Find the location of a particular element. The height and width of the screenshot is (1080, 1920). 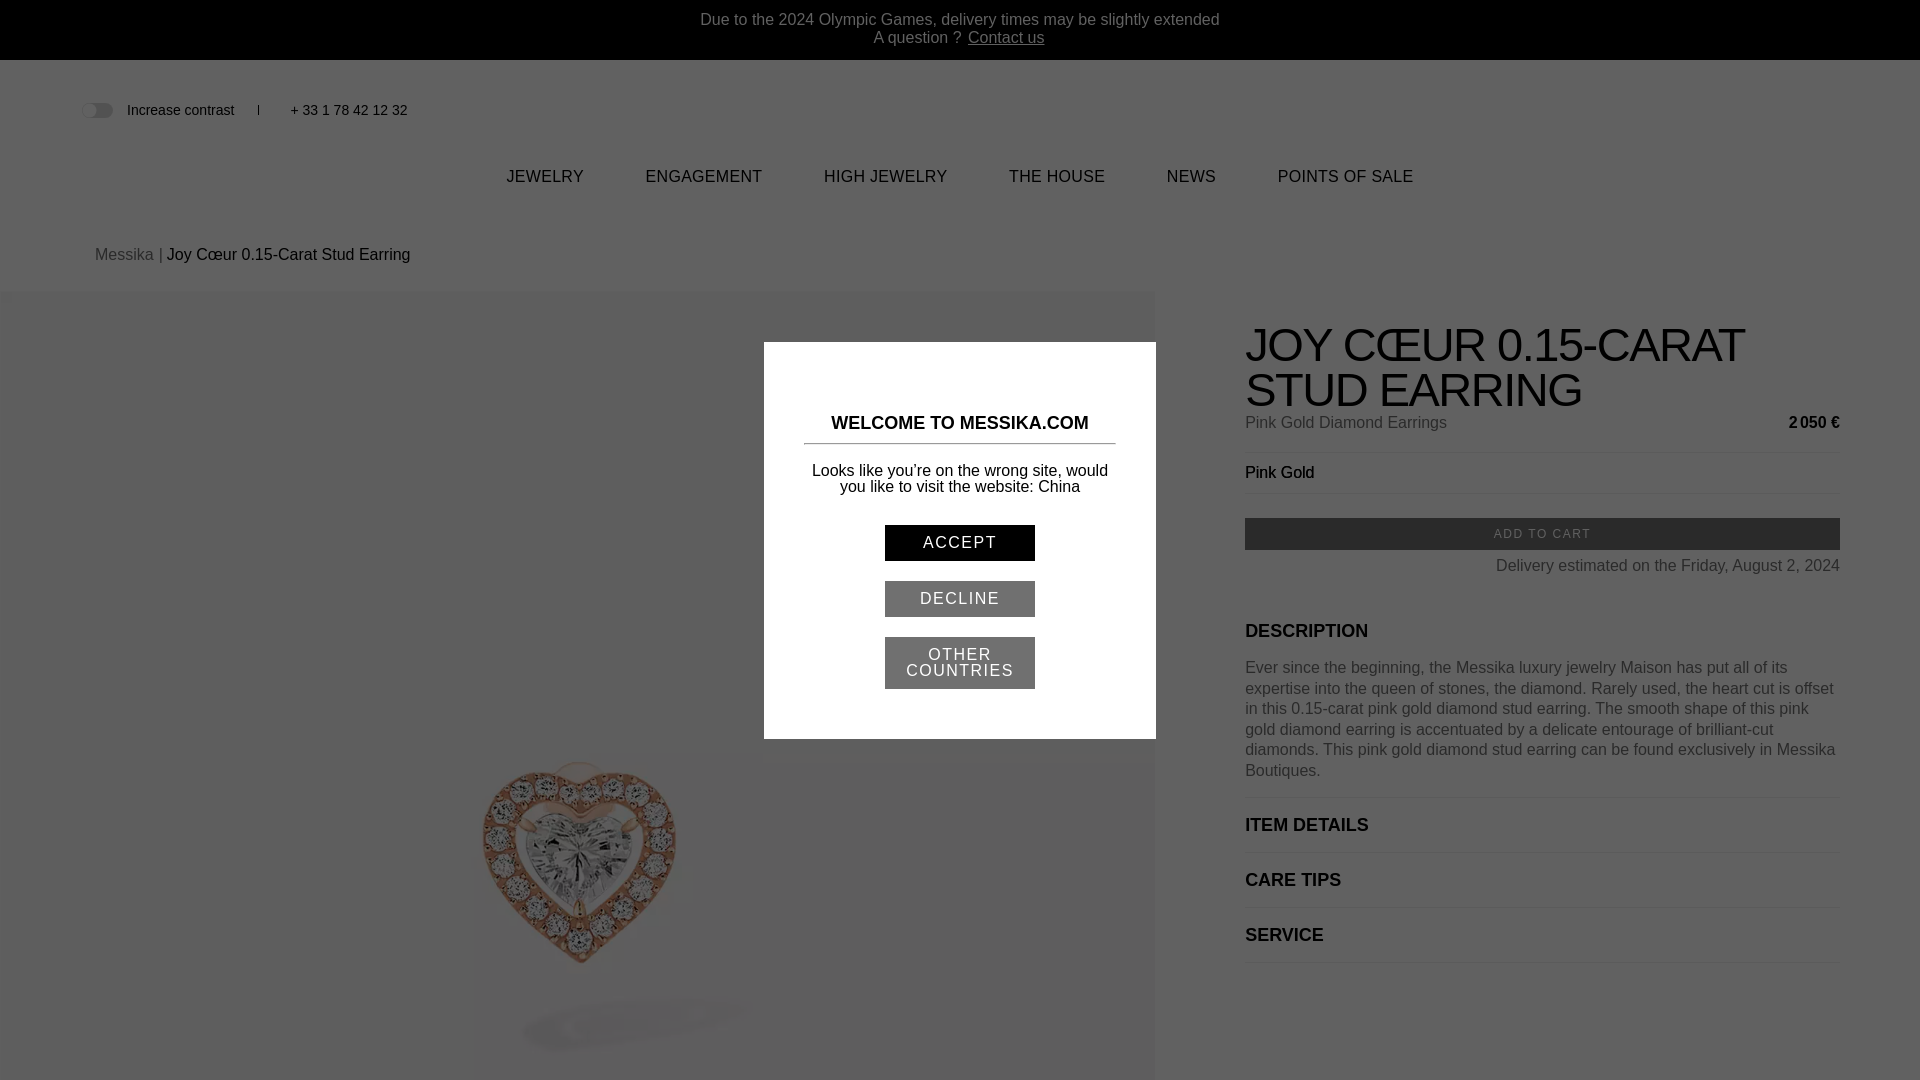

Wishlist is located at coordinates (1762, 112).